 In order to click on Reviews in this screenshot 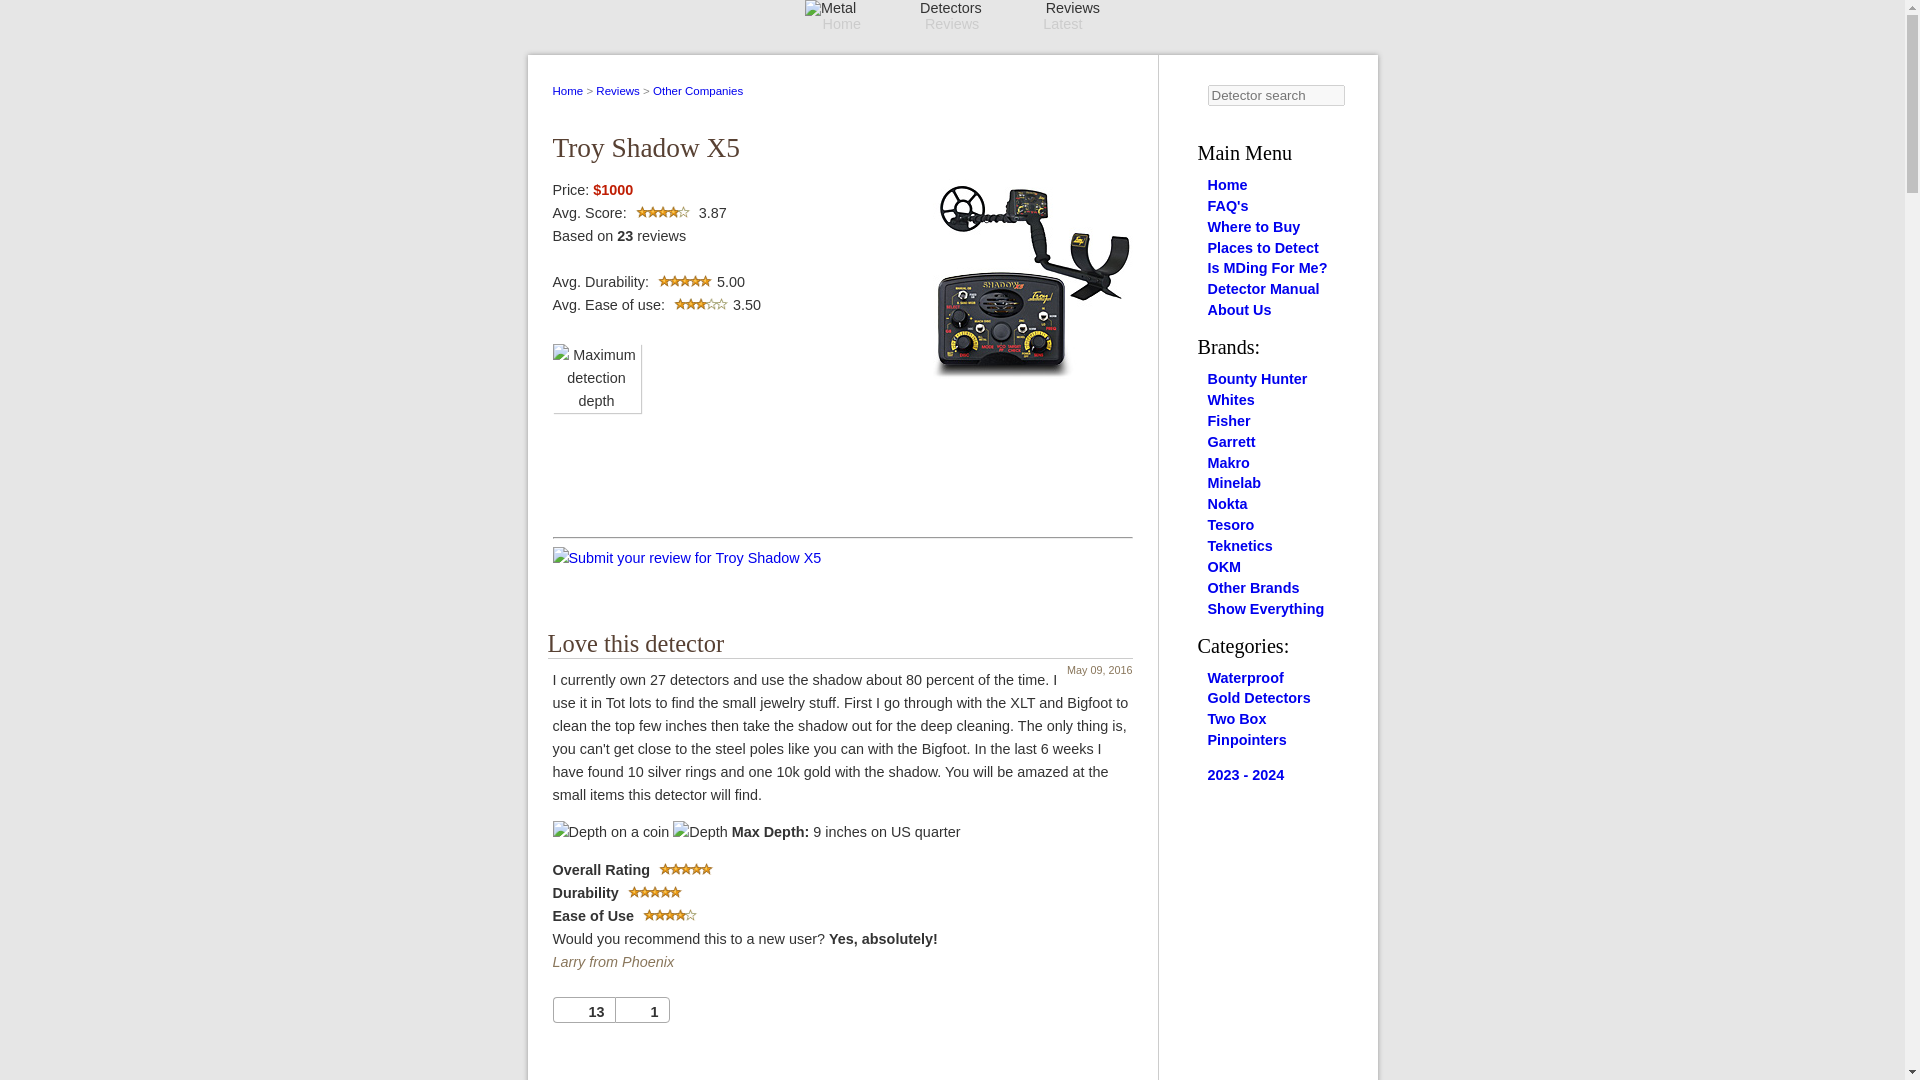, I will do `click(617, 91)`.